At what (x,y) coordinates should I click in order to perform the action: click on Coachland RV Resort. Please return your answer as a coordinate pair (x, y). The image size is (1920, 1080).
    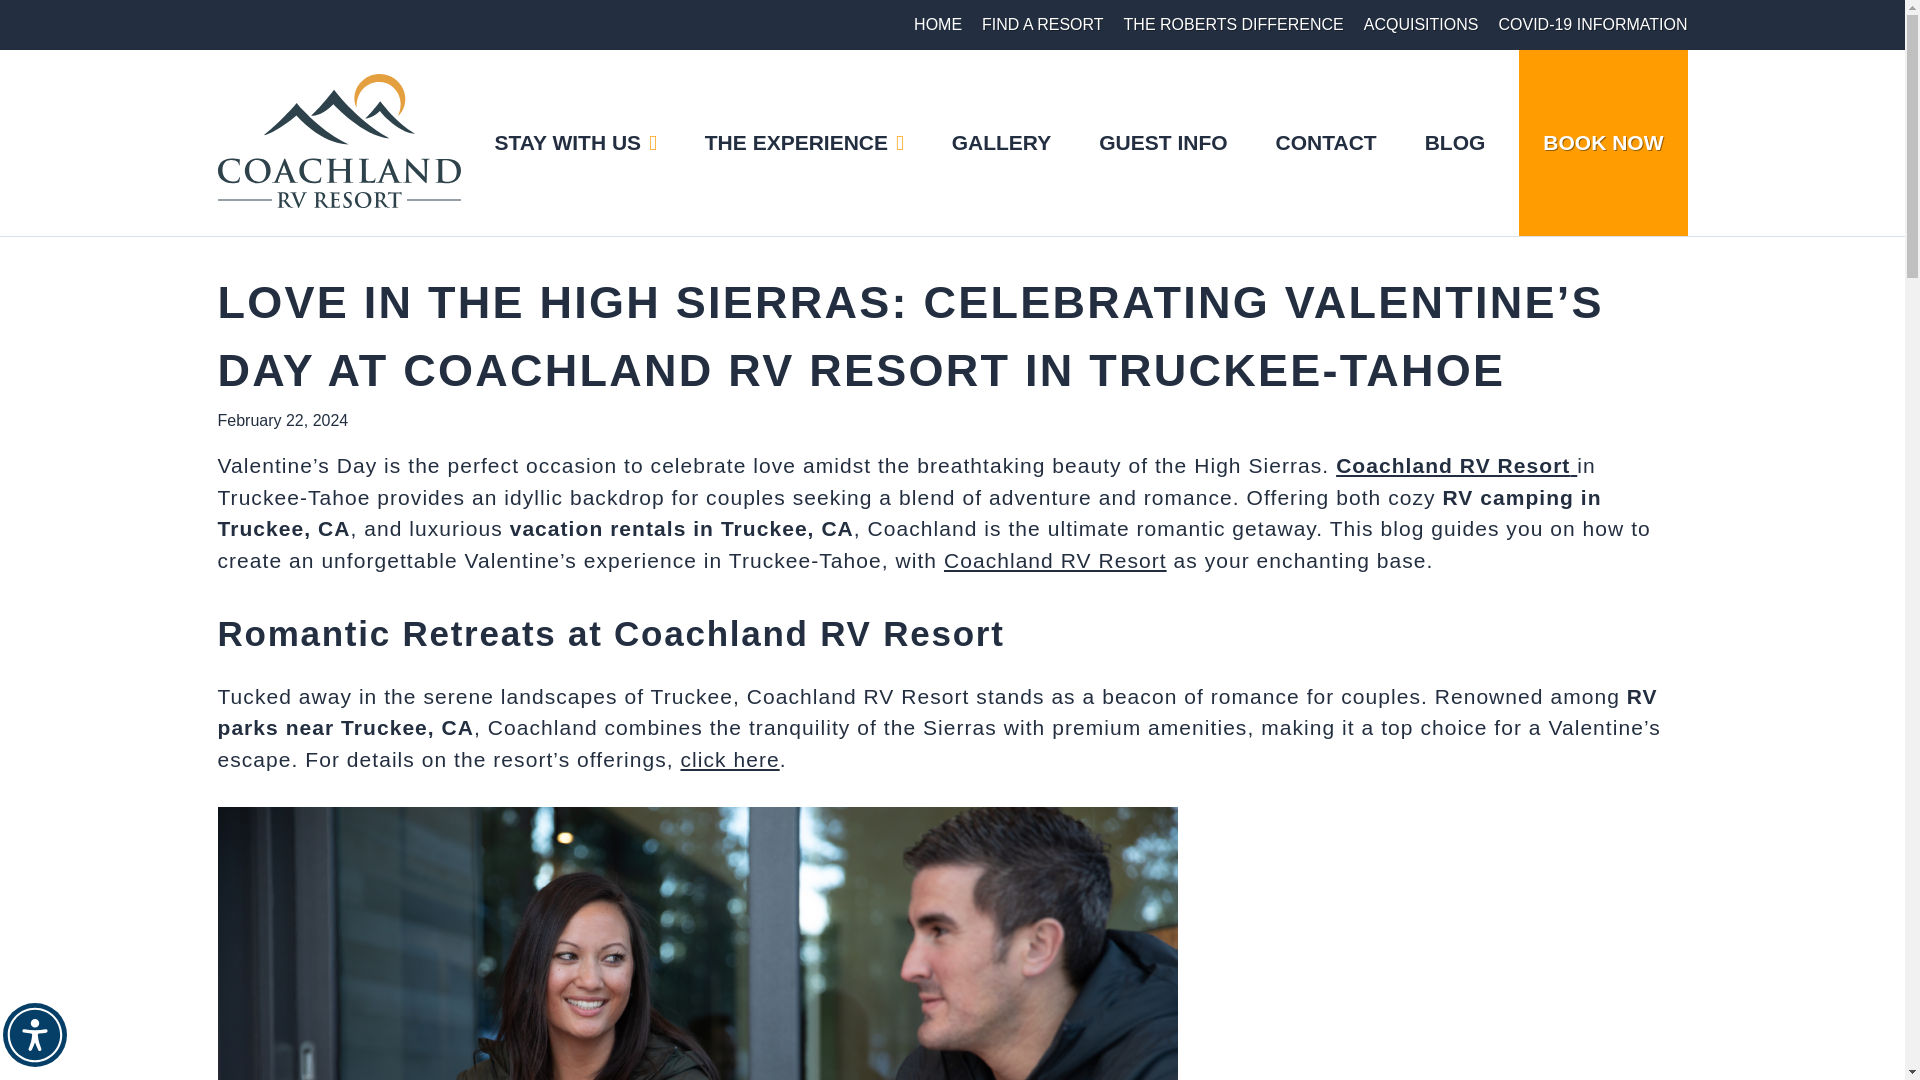
    Looking at the image, I should click on (1456, 465).